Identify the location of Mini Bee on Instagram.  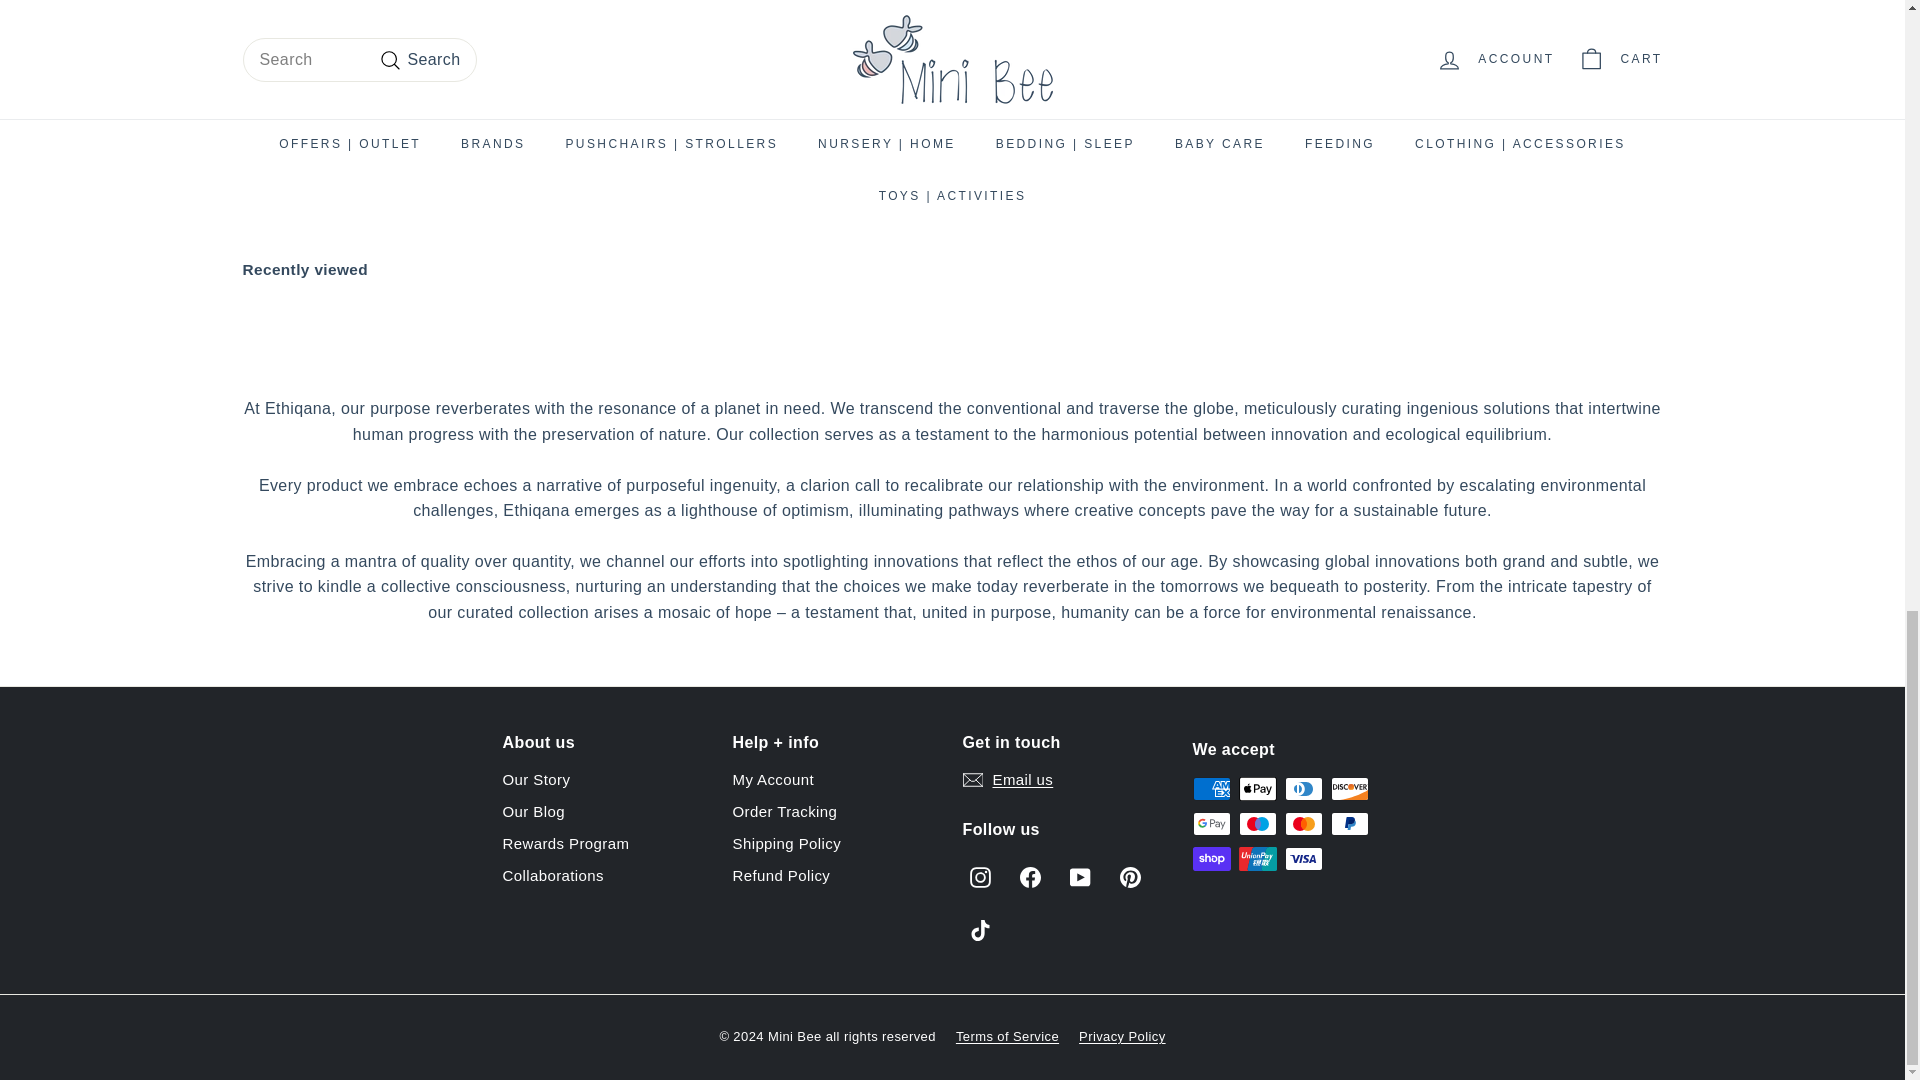
(978, 876).